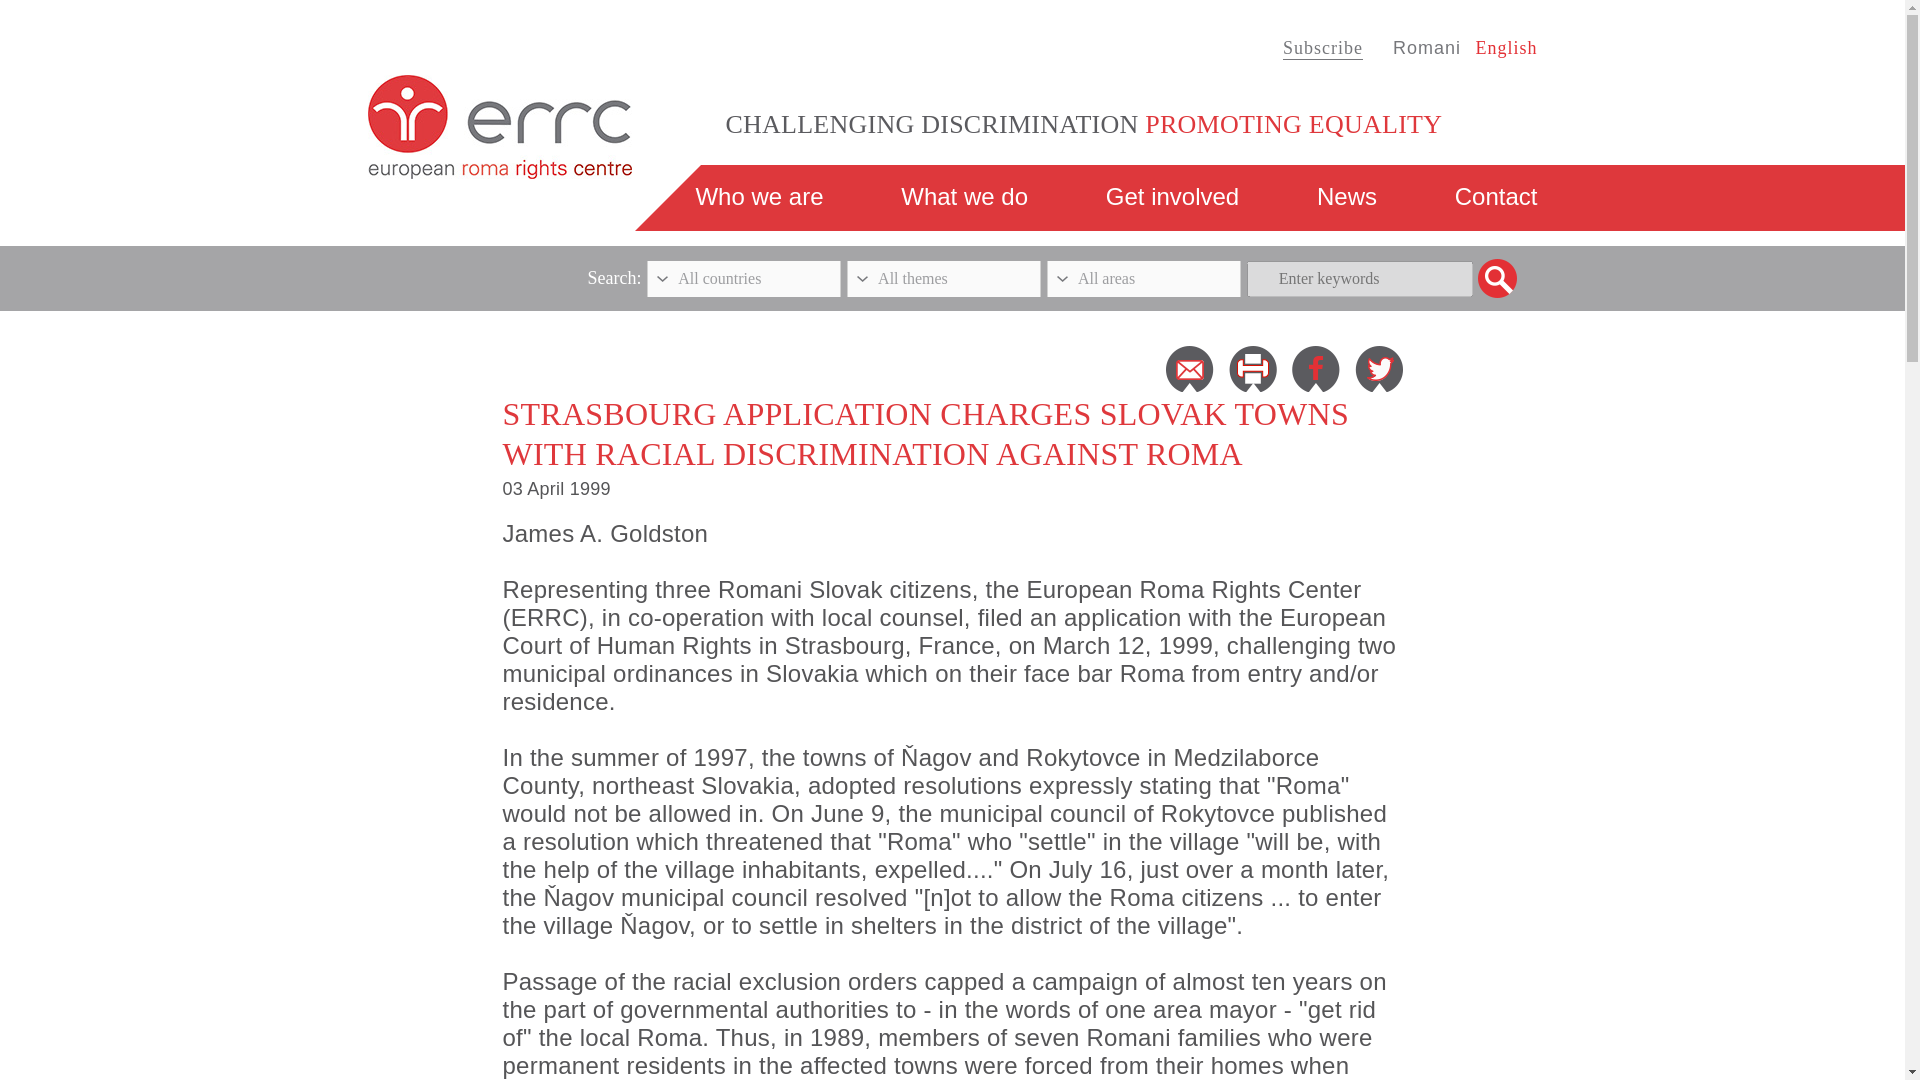 The image size is (1920, 1080). Describe the element at coordinates (1172, 196) in the screenshot. I see `Get involved` at that location.